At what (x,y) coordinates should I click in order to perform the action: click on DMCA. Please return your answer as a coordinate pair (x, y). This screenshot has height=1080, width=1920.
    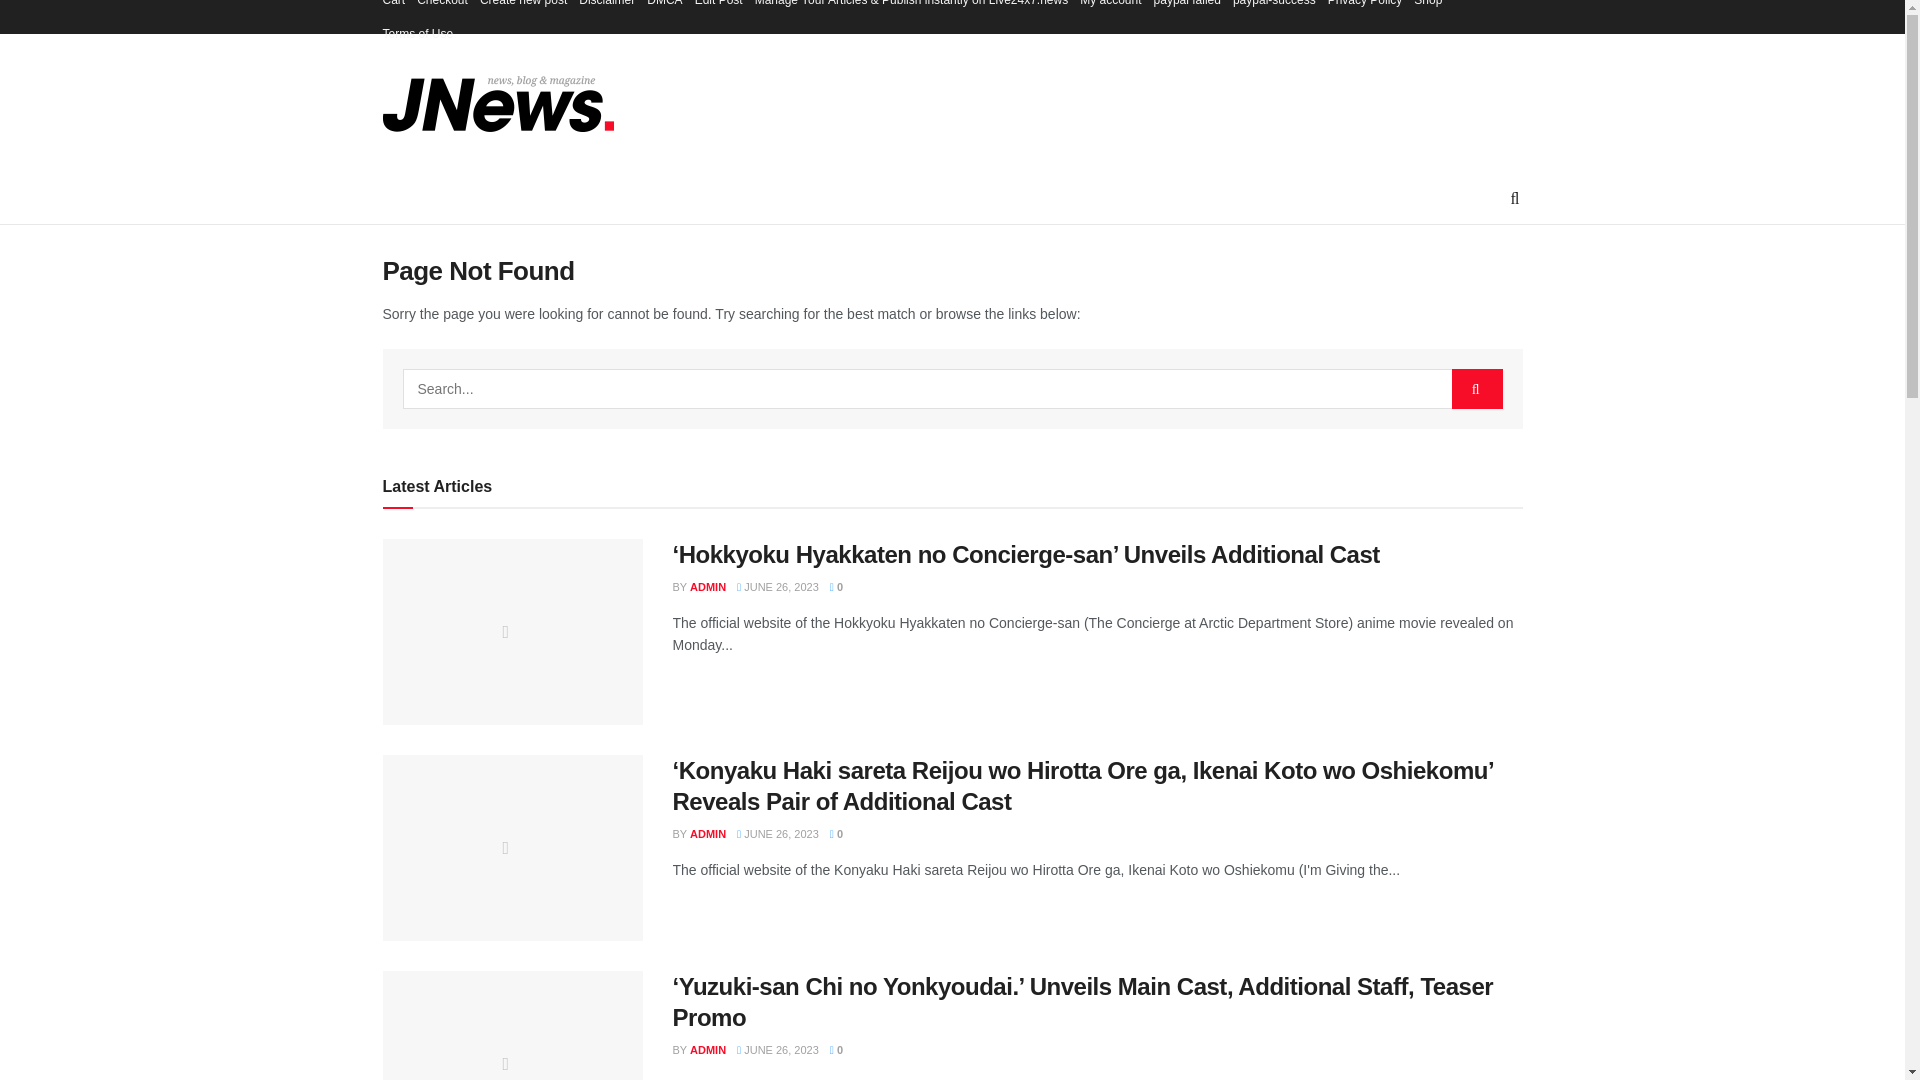
    Looking at the image, I should click on (664, 8).